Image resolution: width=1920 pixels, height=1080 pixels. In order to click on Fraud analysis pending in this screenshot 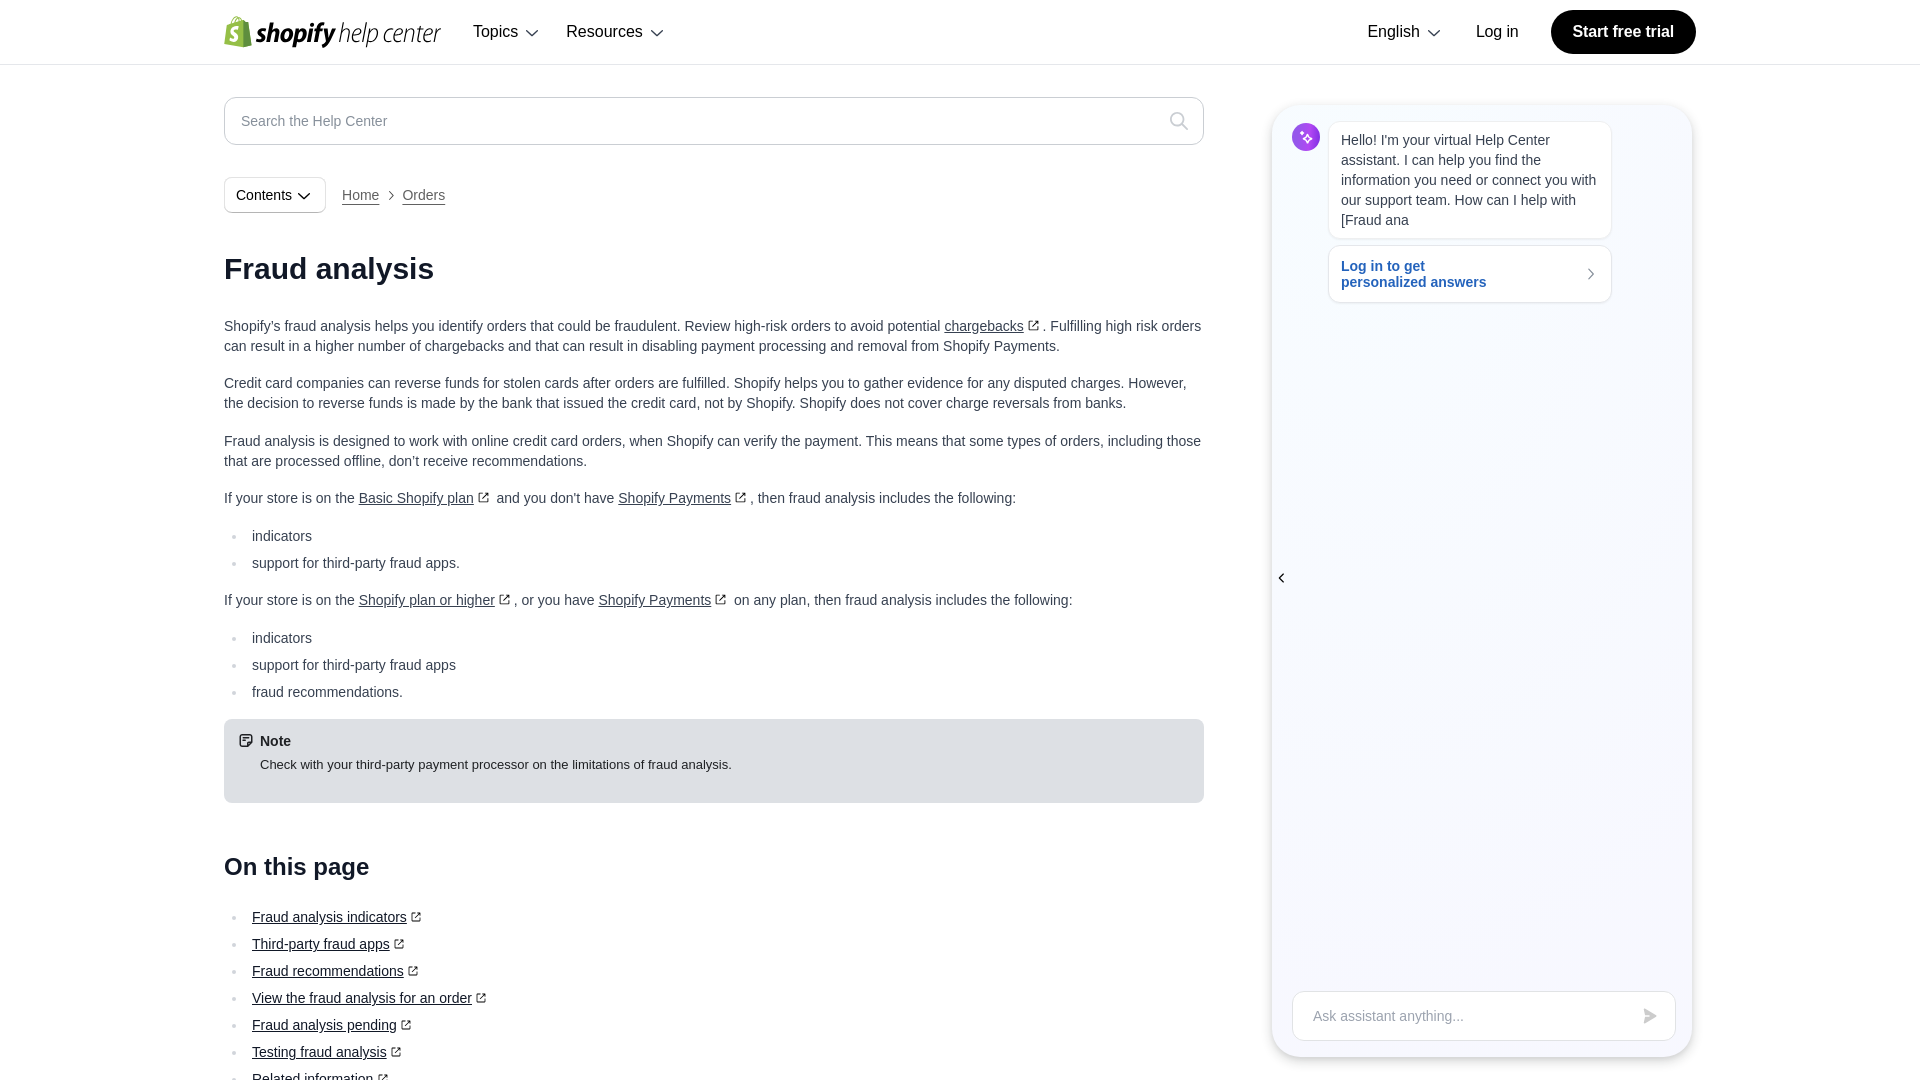, I will do `click(334, 1024)`.